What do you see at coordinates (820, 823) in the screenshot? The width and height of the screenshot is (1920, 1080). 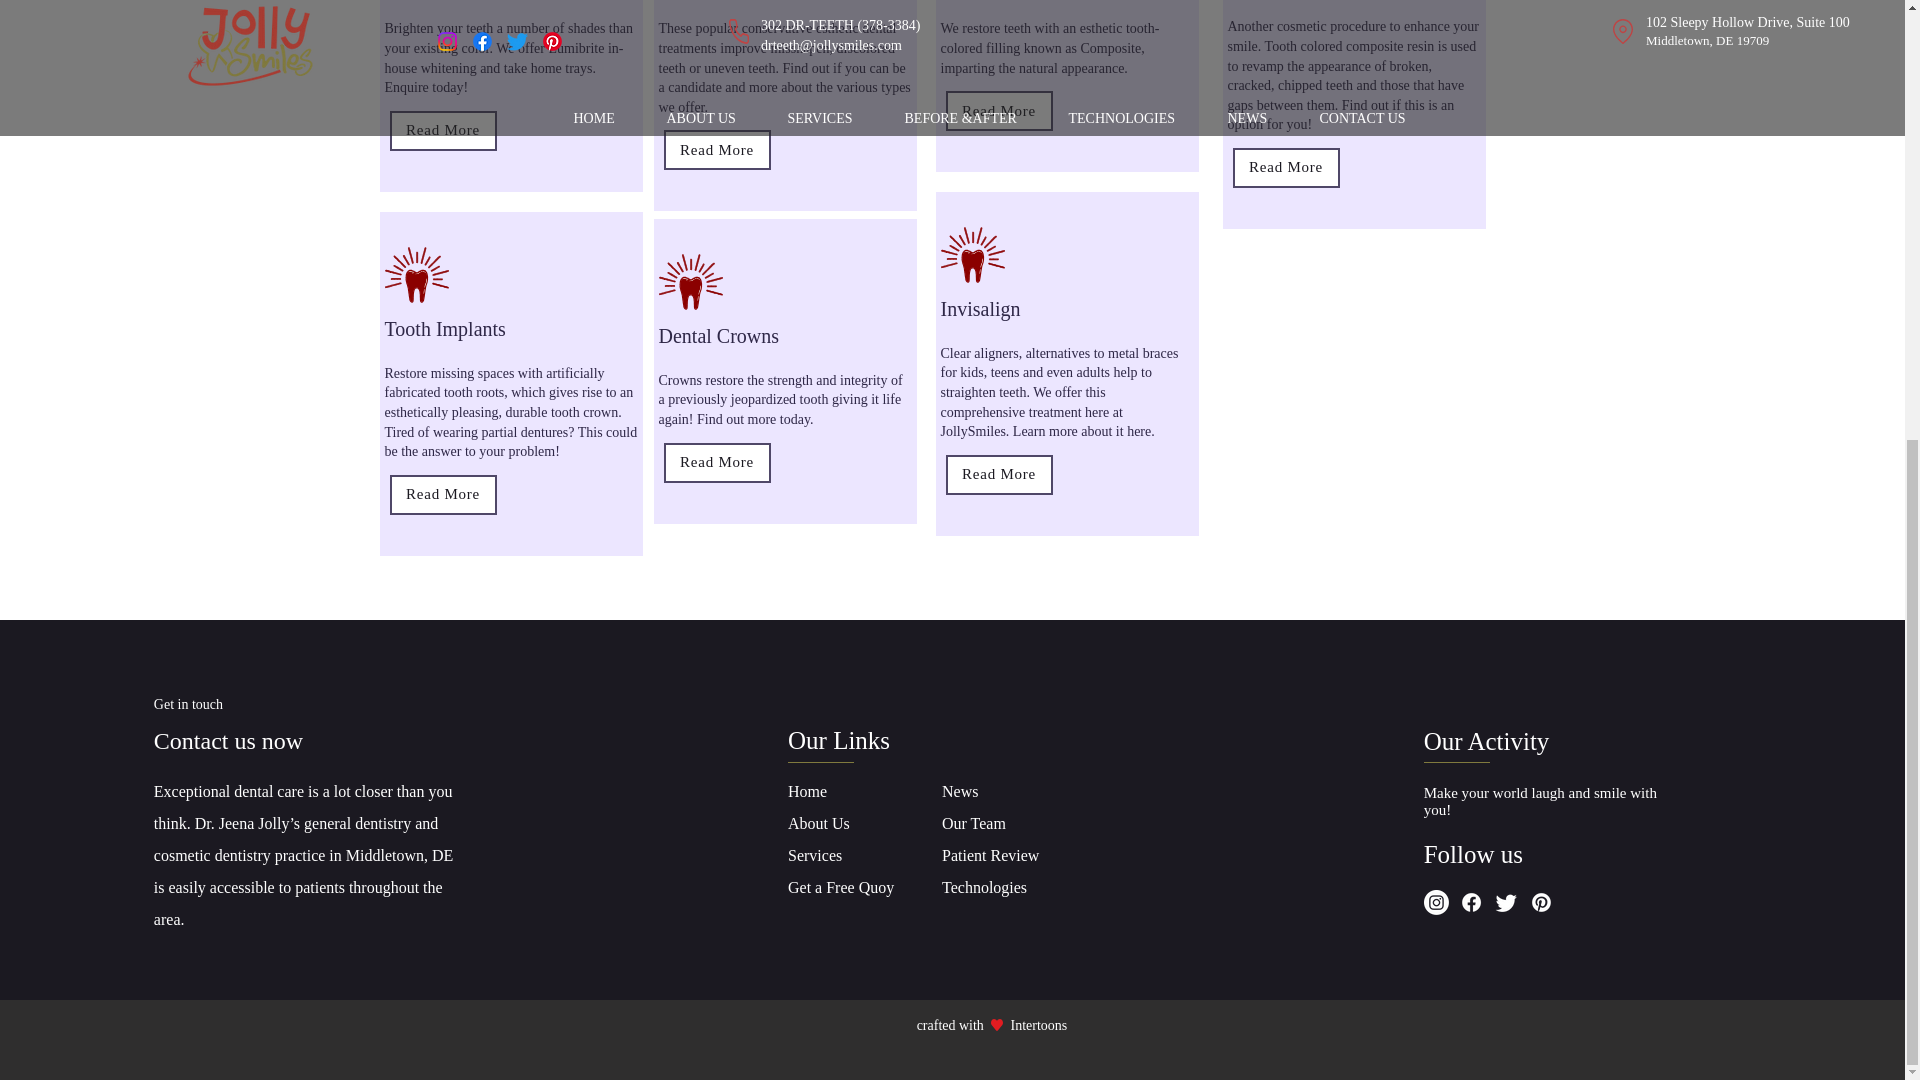 I see `About Us ` at bounding box center [820, 823].